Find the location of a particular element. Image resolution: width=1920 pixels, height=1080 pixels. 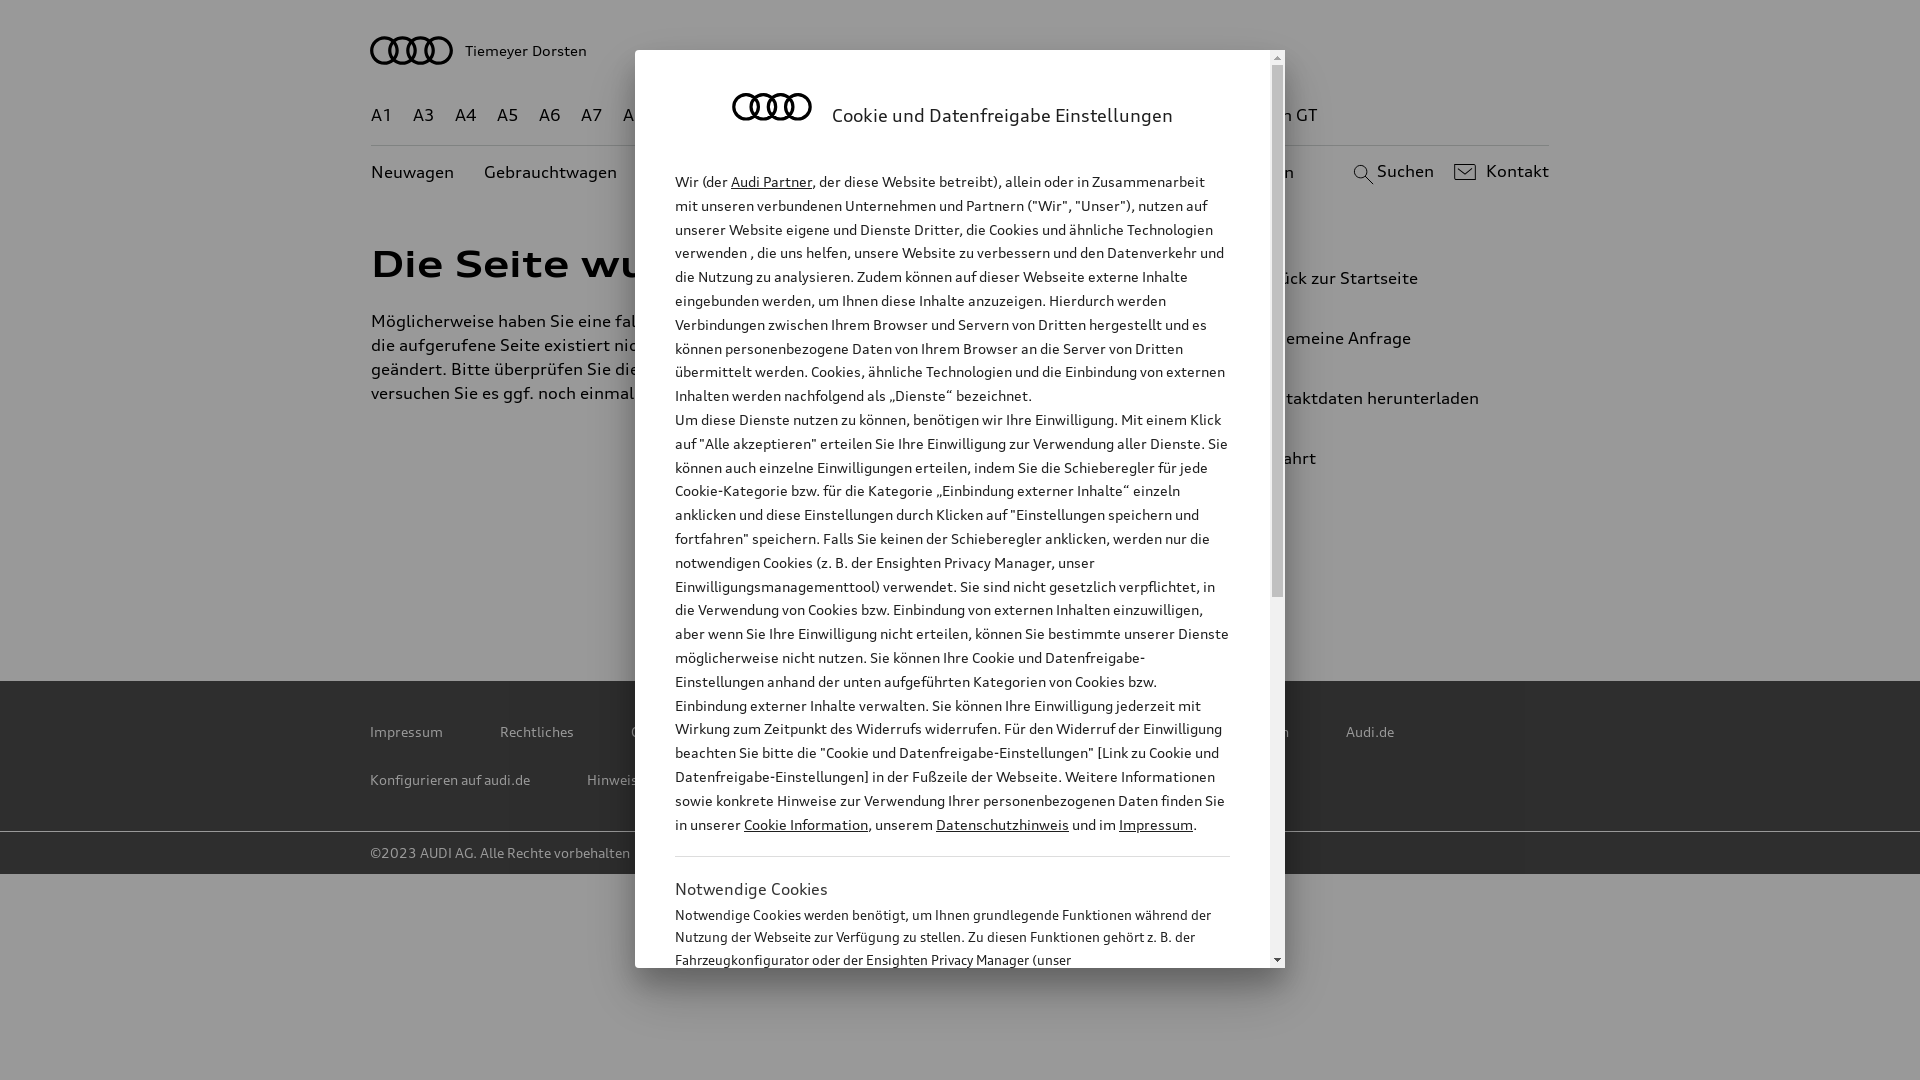

Angebote is located at coordinates (846, 172).